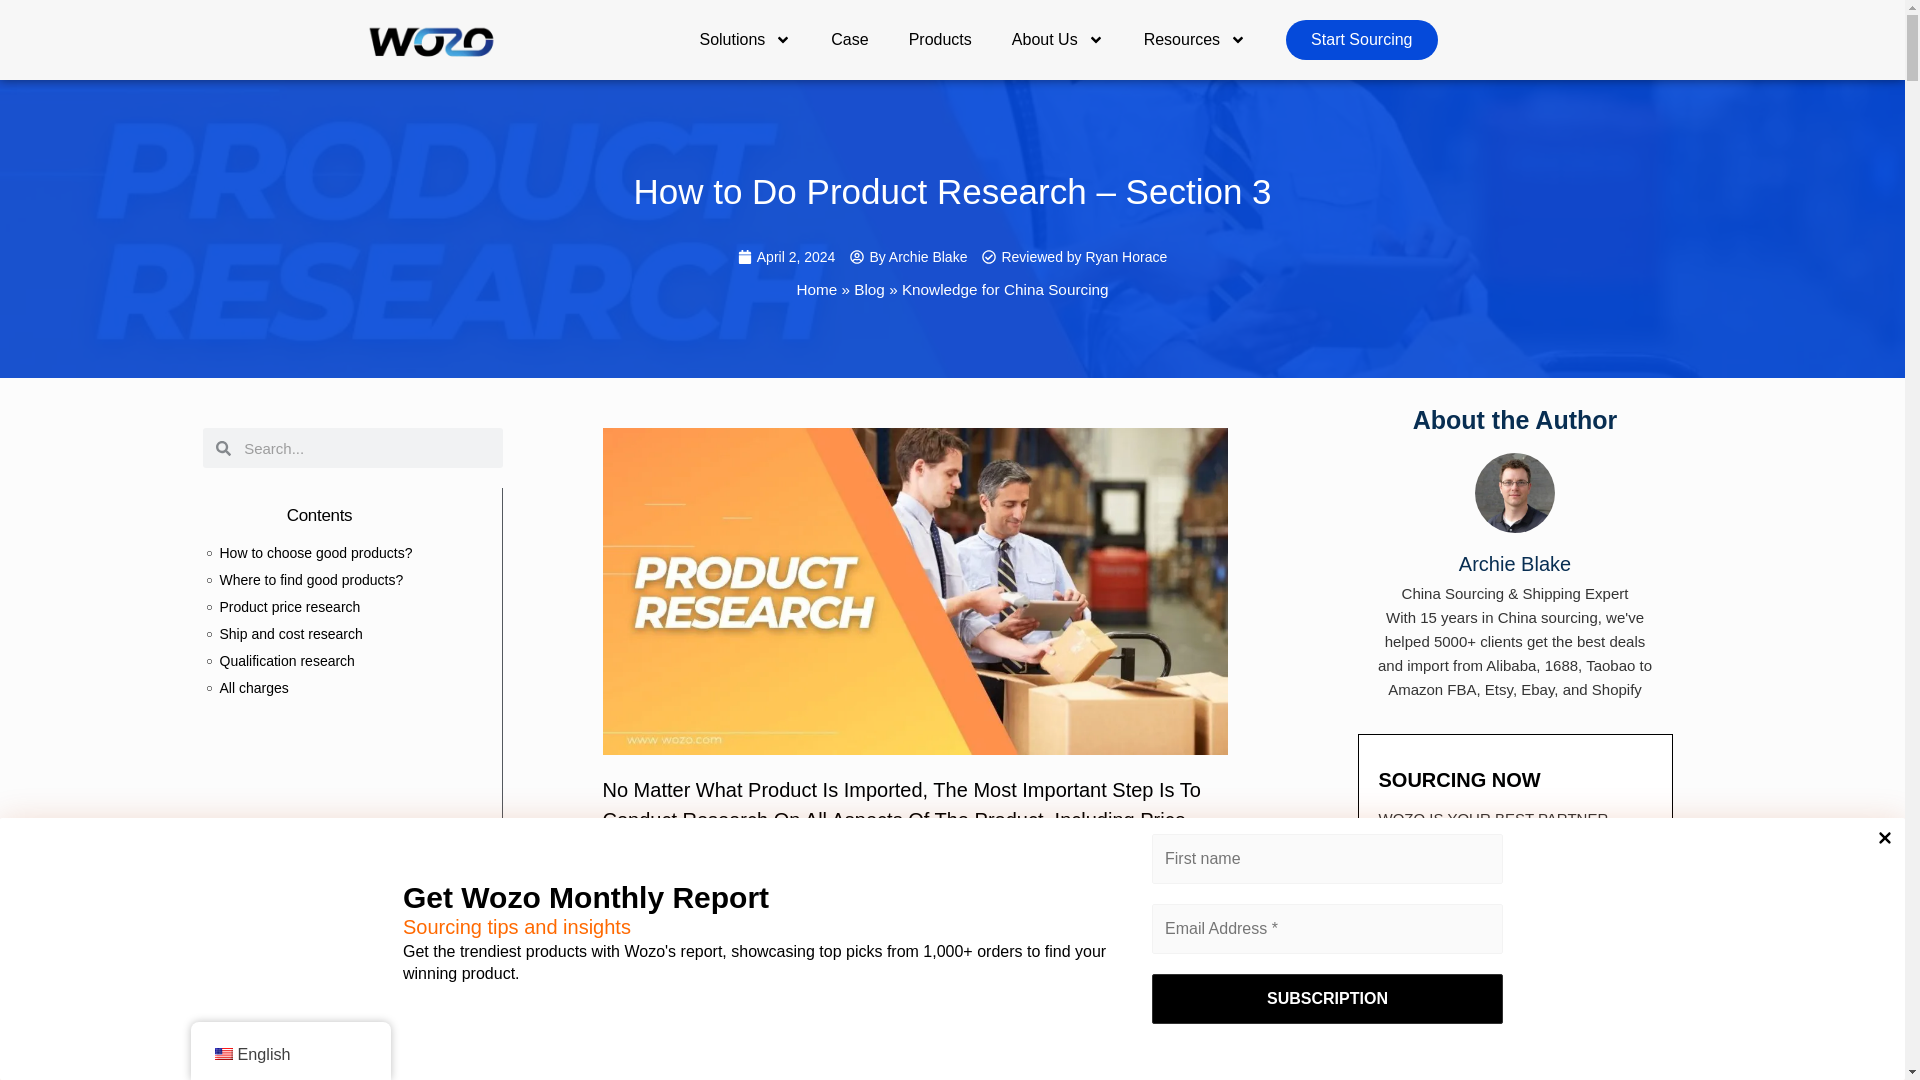 This screenshot has width=1920, height=1080. Describe the element at coordinates (1194, 40) in the screenshot. I see `Resources` at that location.